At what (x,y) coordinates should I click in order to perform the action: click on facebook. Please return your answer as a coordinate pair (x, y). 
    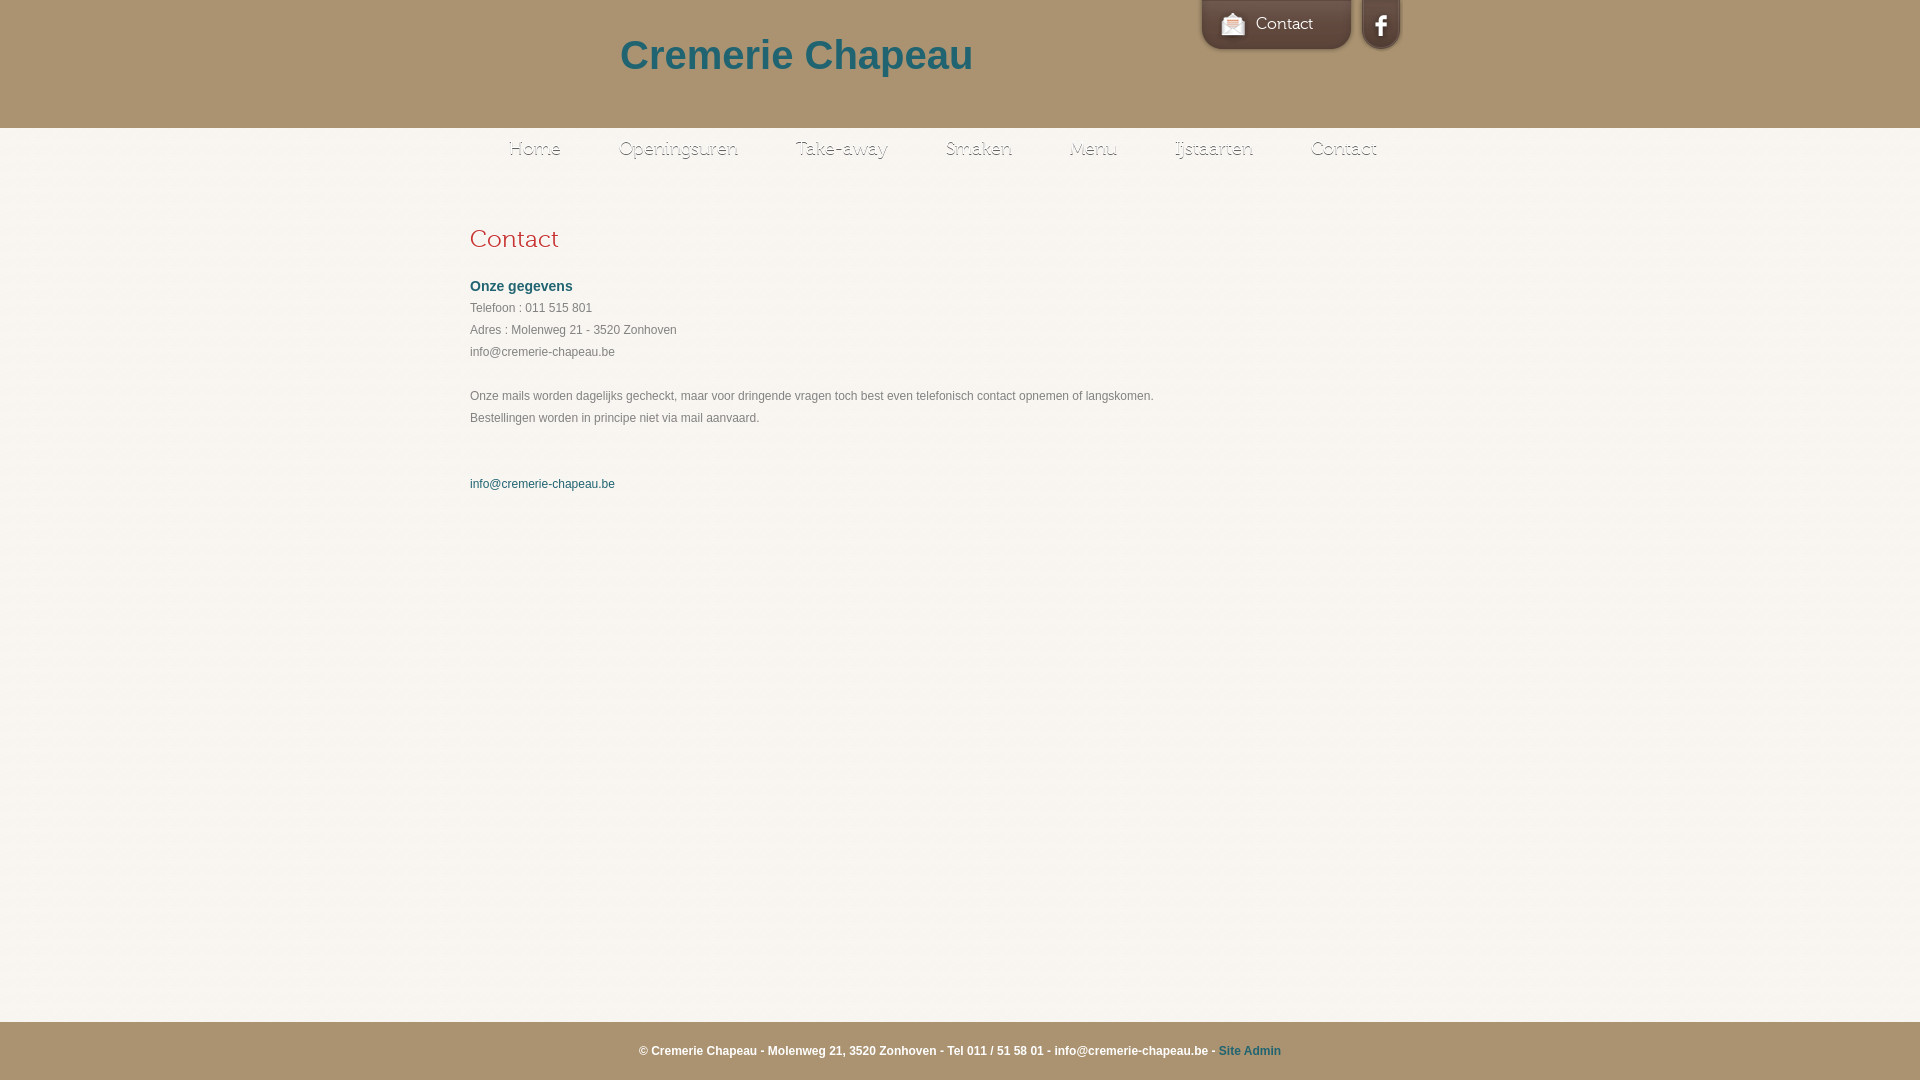
    Looking at the image, I should click on (1381, 26).